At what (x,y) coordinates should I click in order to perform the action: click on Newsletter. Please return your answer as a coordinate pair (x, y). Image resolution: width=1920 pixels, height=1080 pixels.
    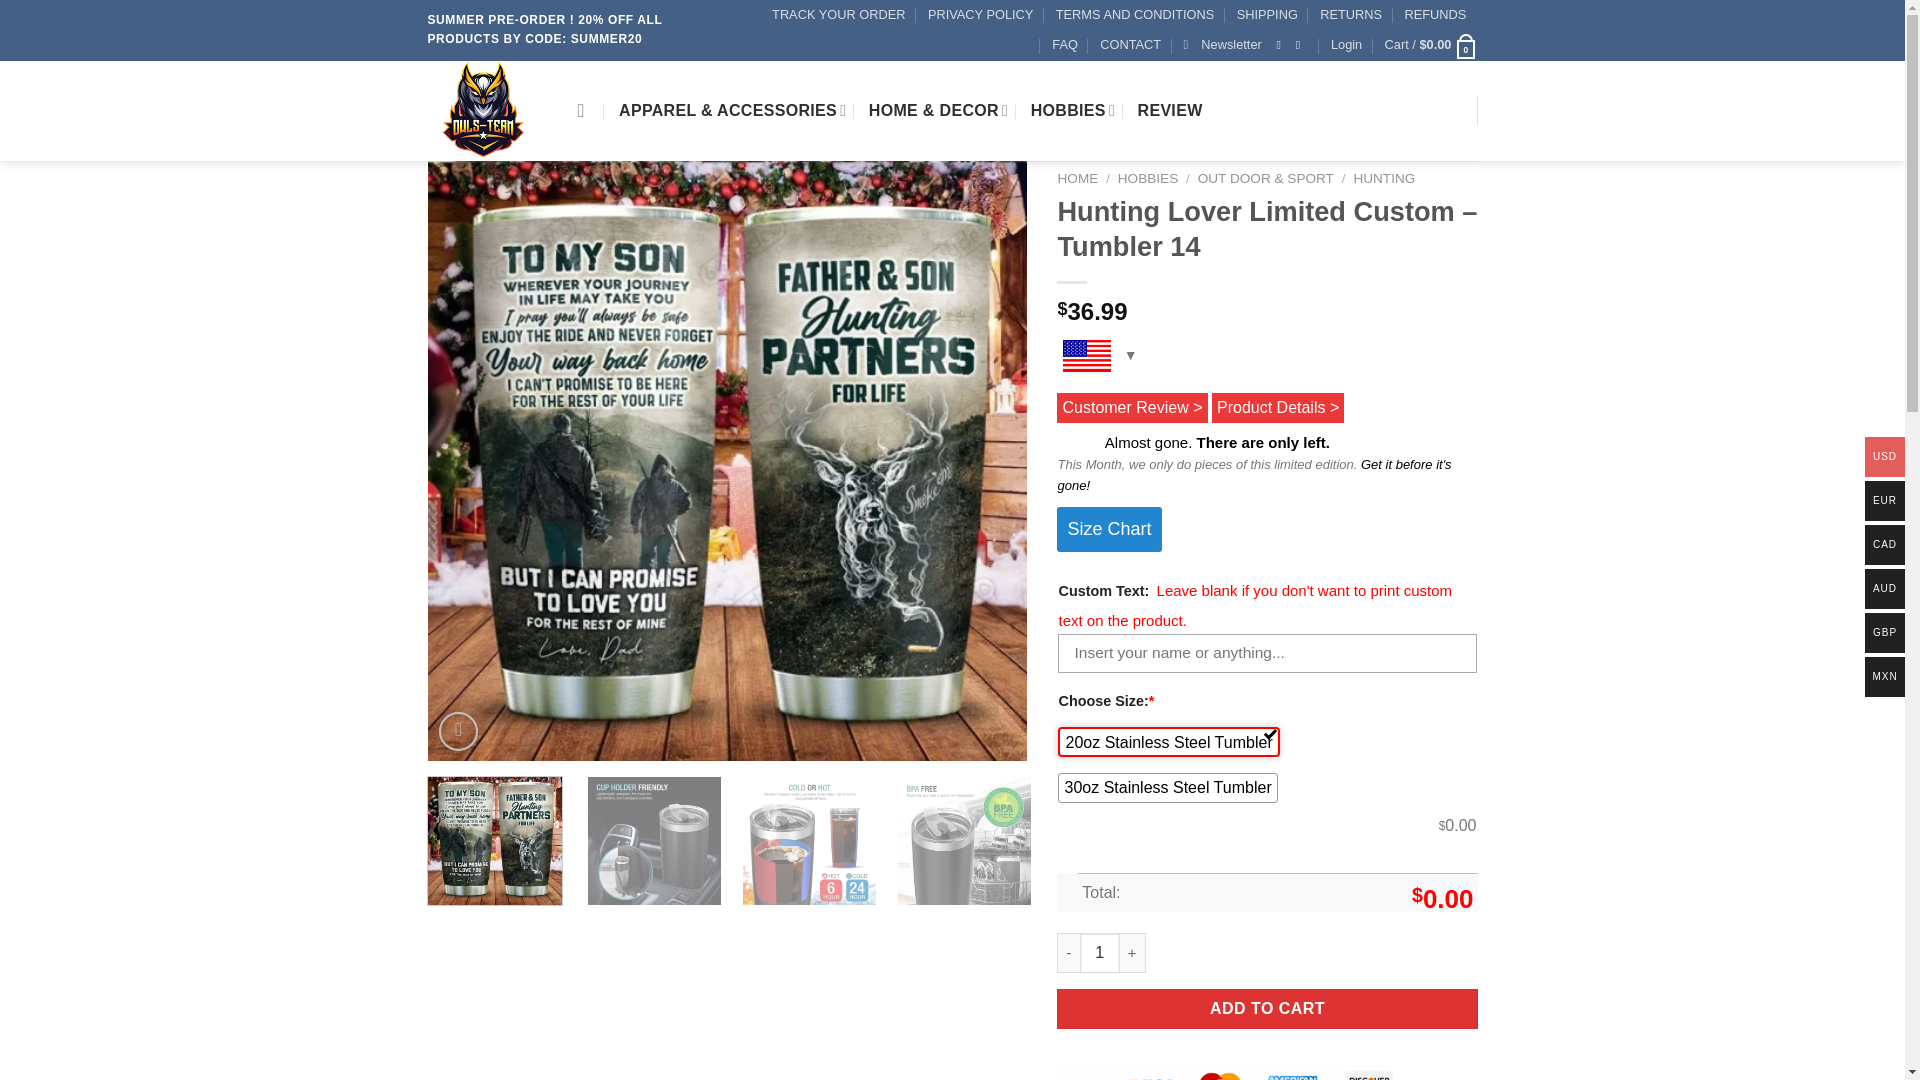
    Looking at the image, I should click on (1222, 45).